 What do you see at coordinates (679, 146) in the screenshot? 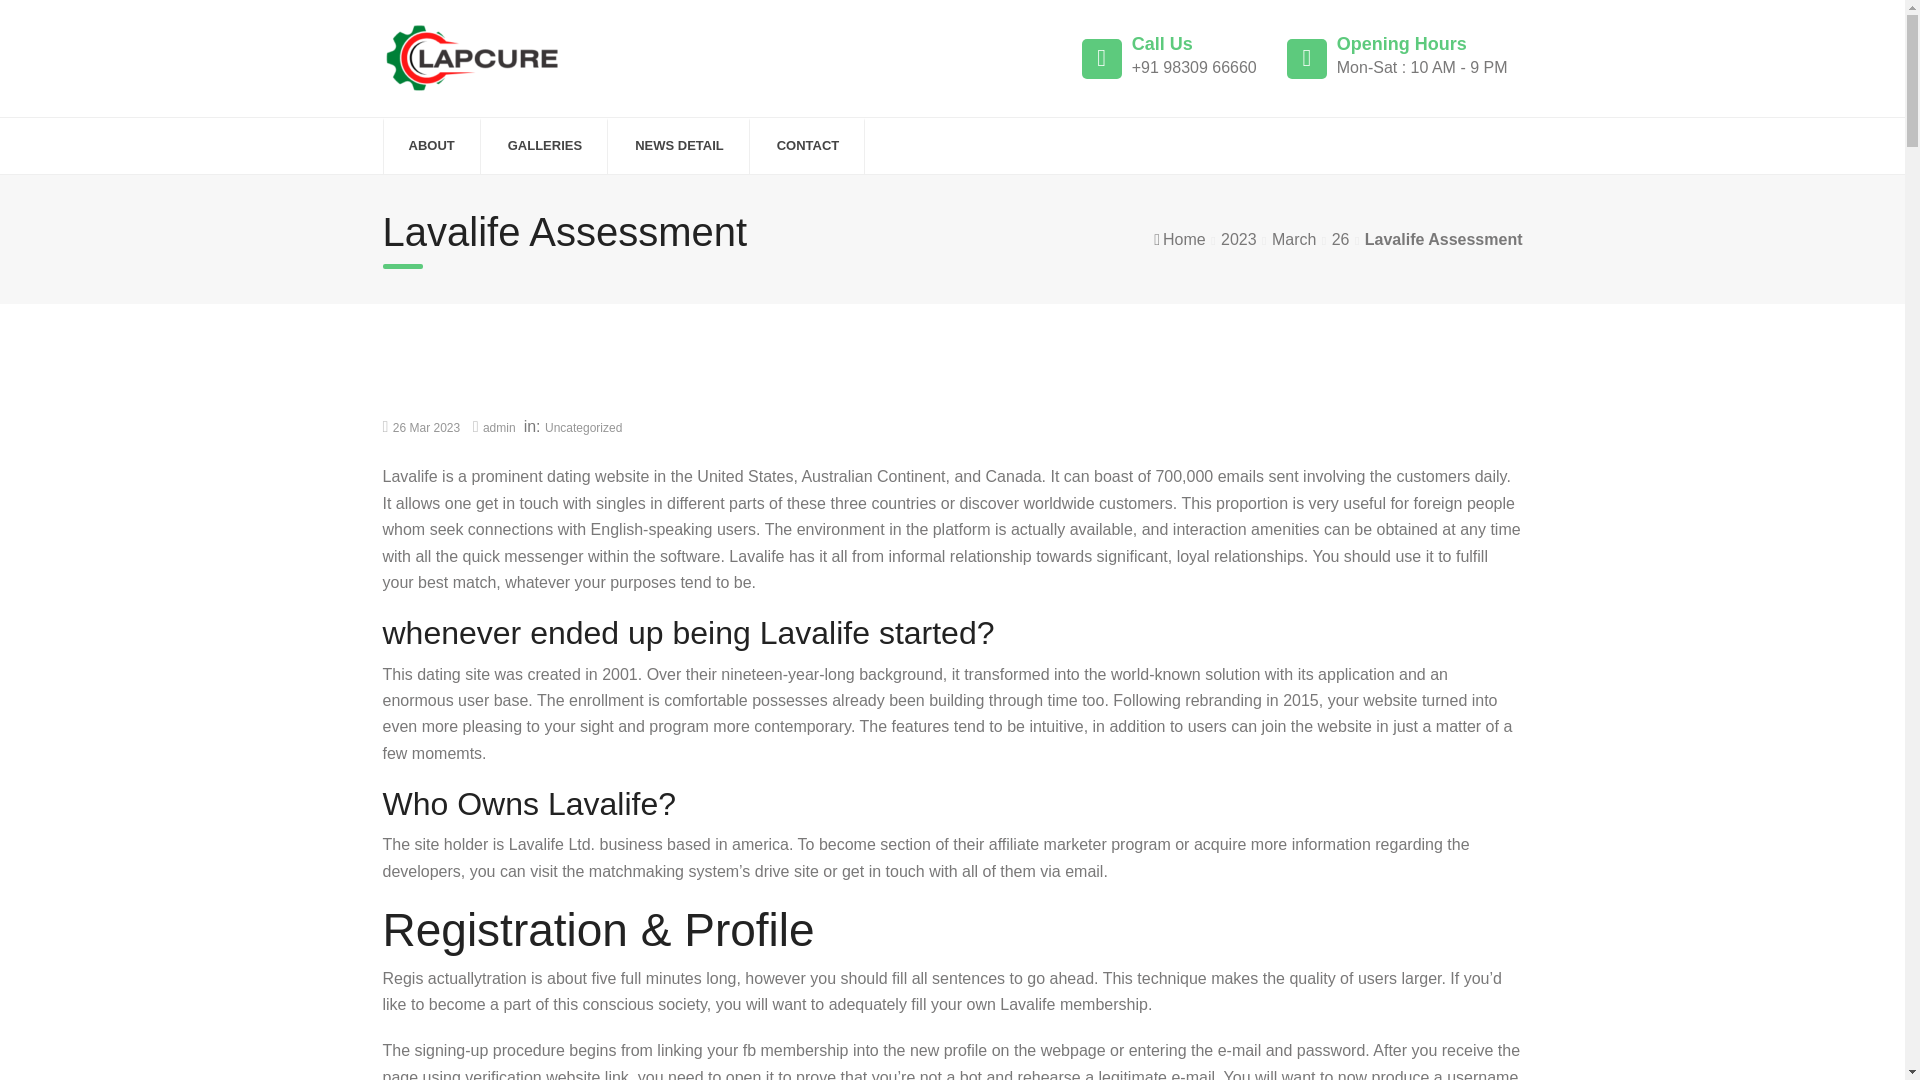
I see `NEWS DETAIL` at bounding box center [679, 146].